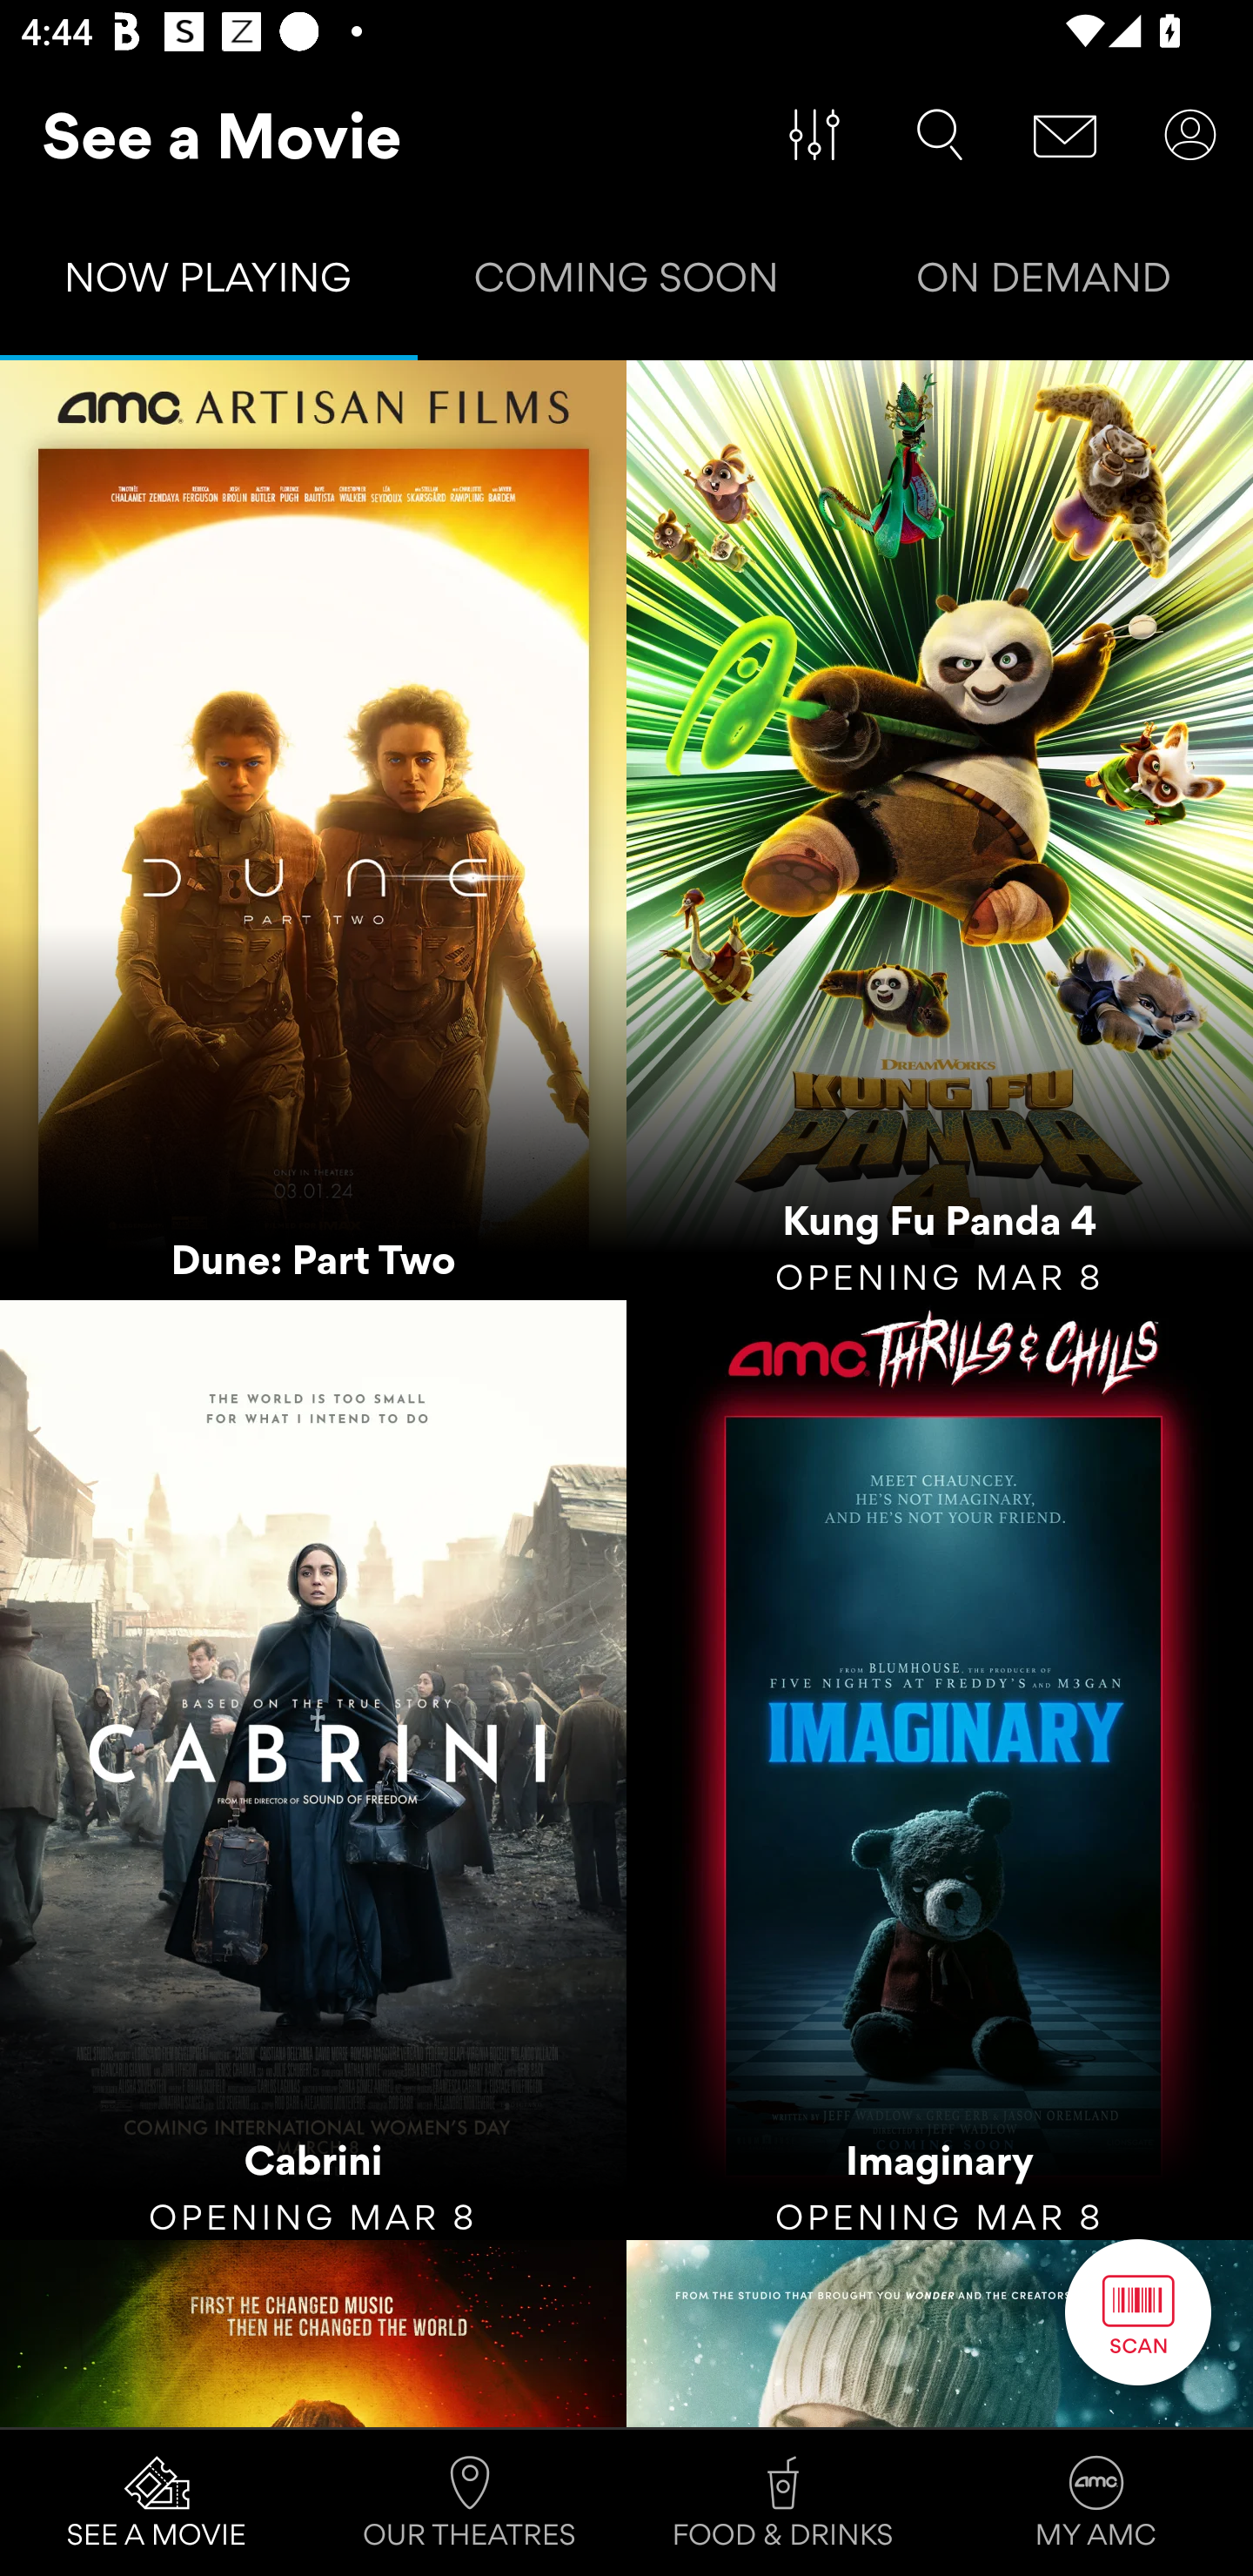  What do you see at coordinates (940, 830) in the screenshot?
I see `Kung Fu Panda 4
OPENING MAR 8` at bounding box center [940, 830].